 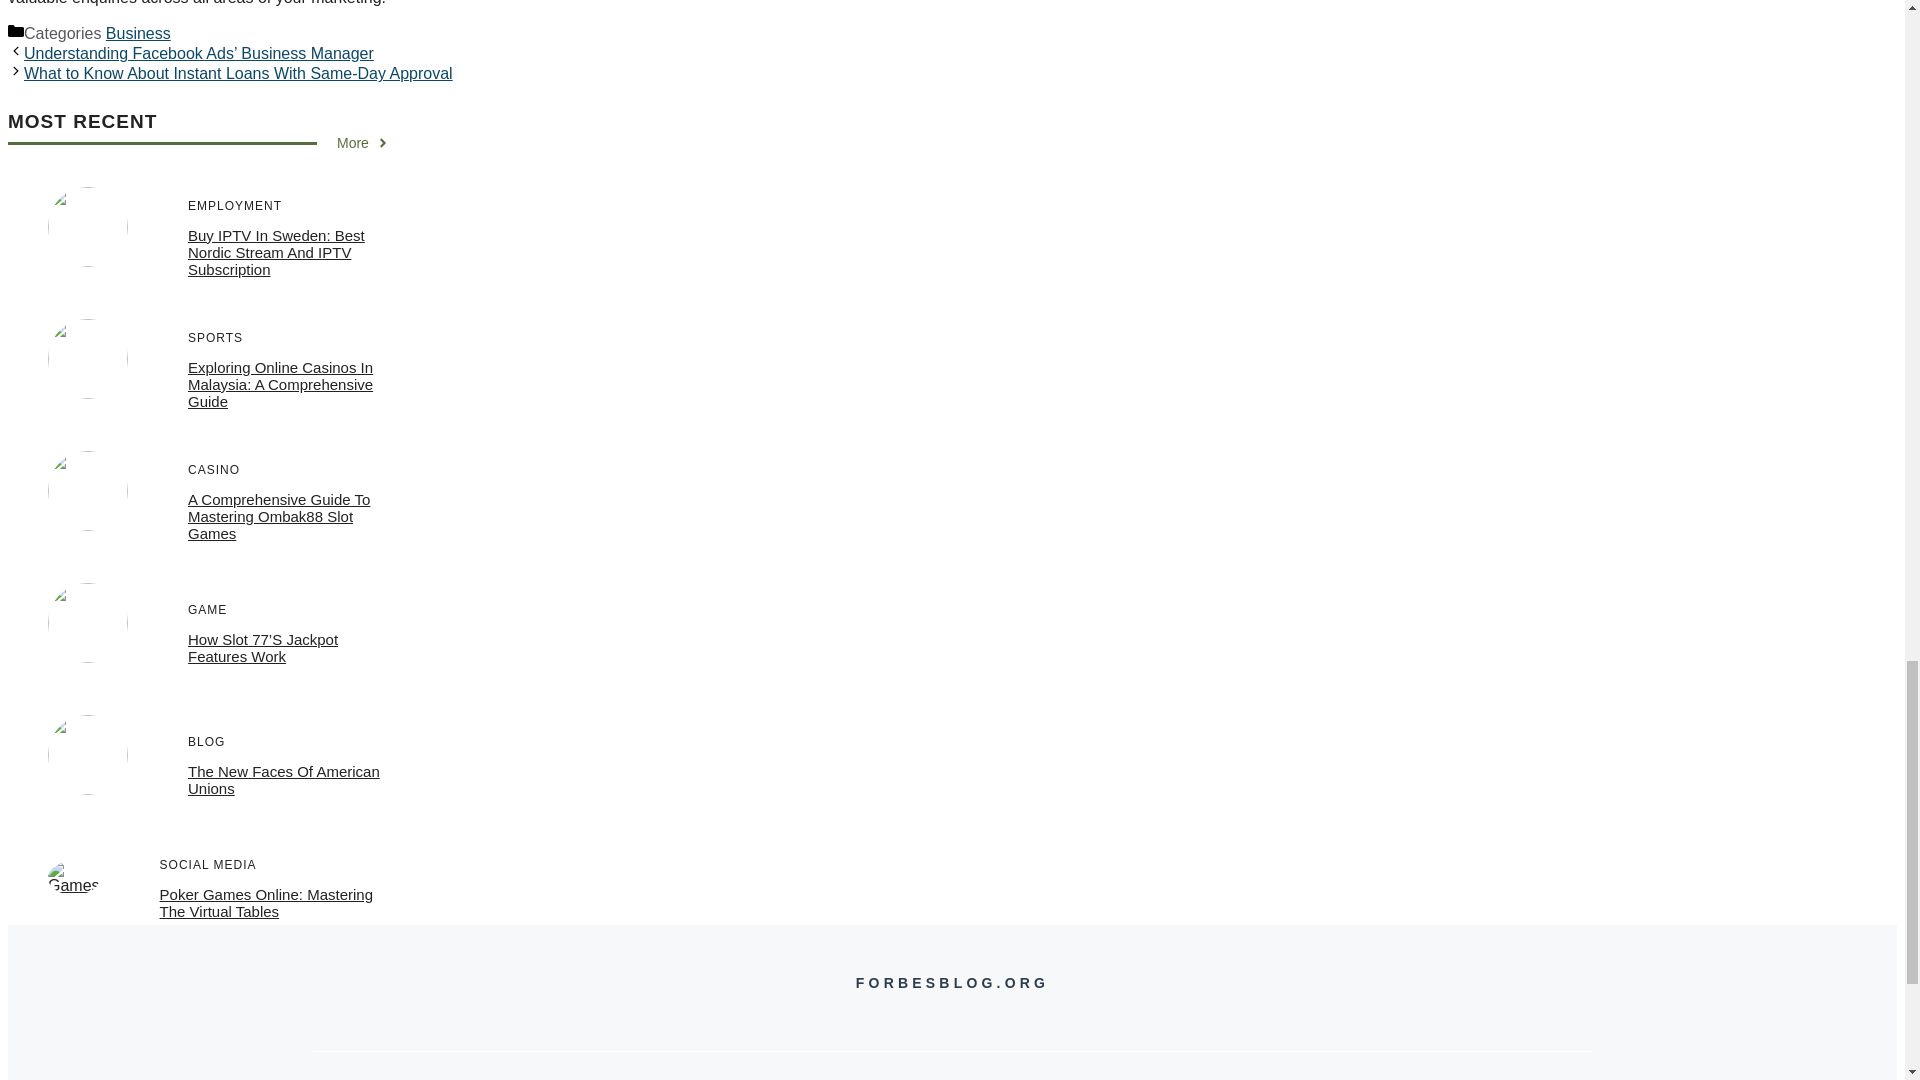 I want to click on Buy IPTV In Sweden: Best Nordic Stream And IPTV Subscription, so click(x=276, y=252).